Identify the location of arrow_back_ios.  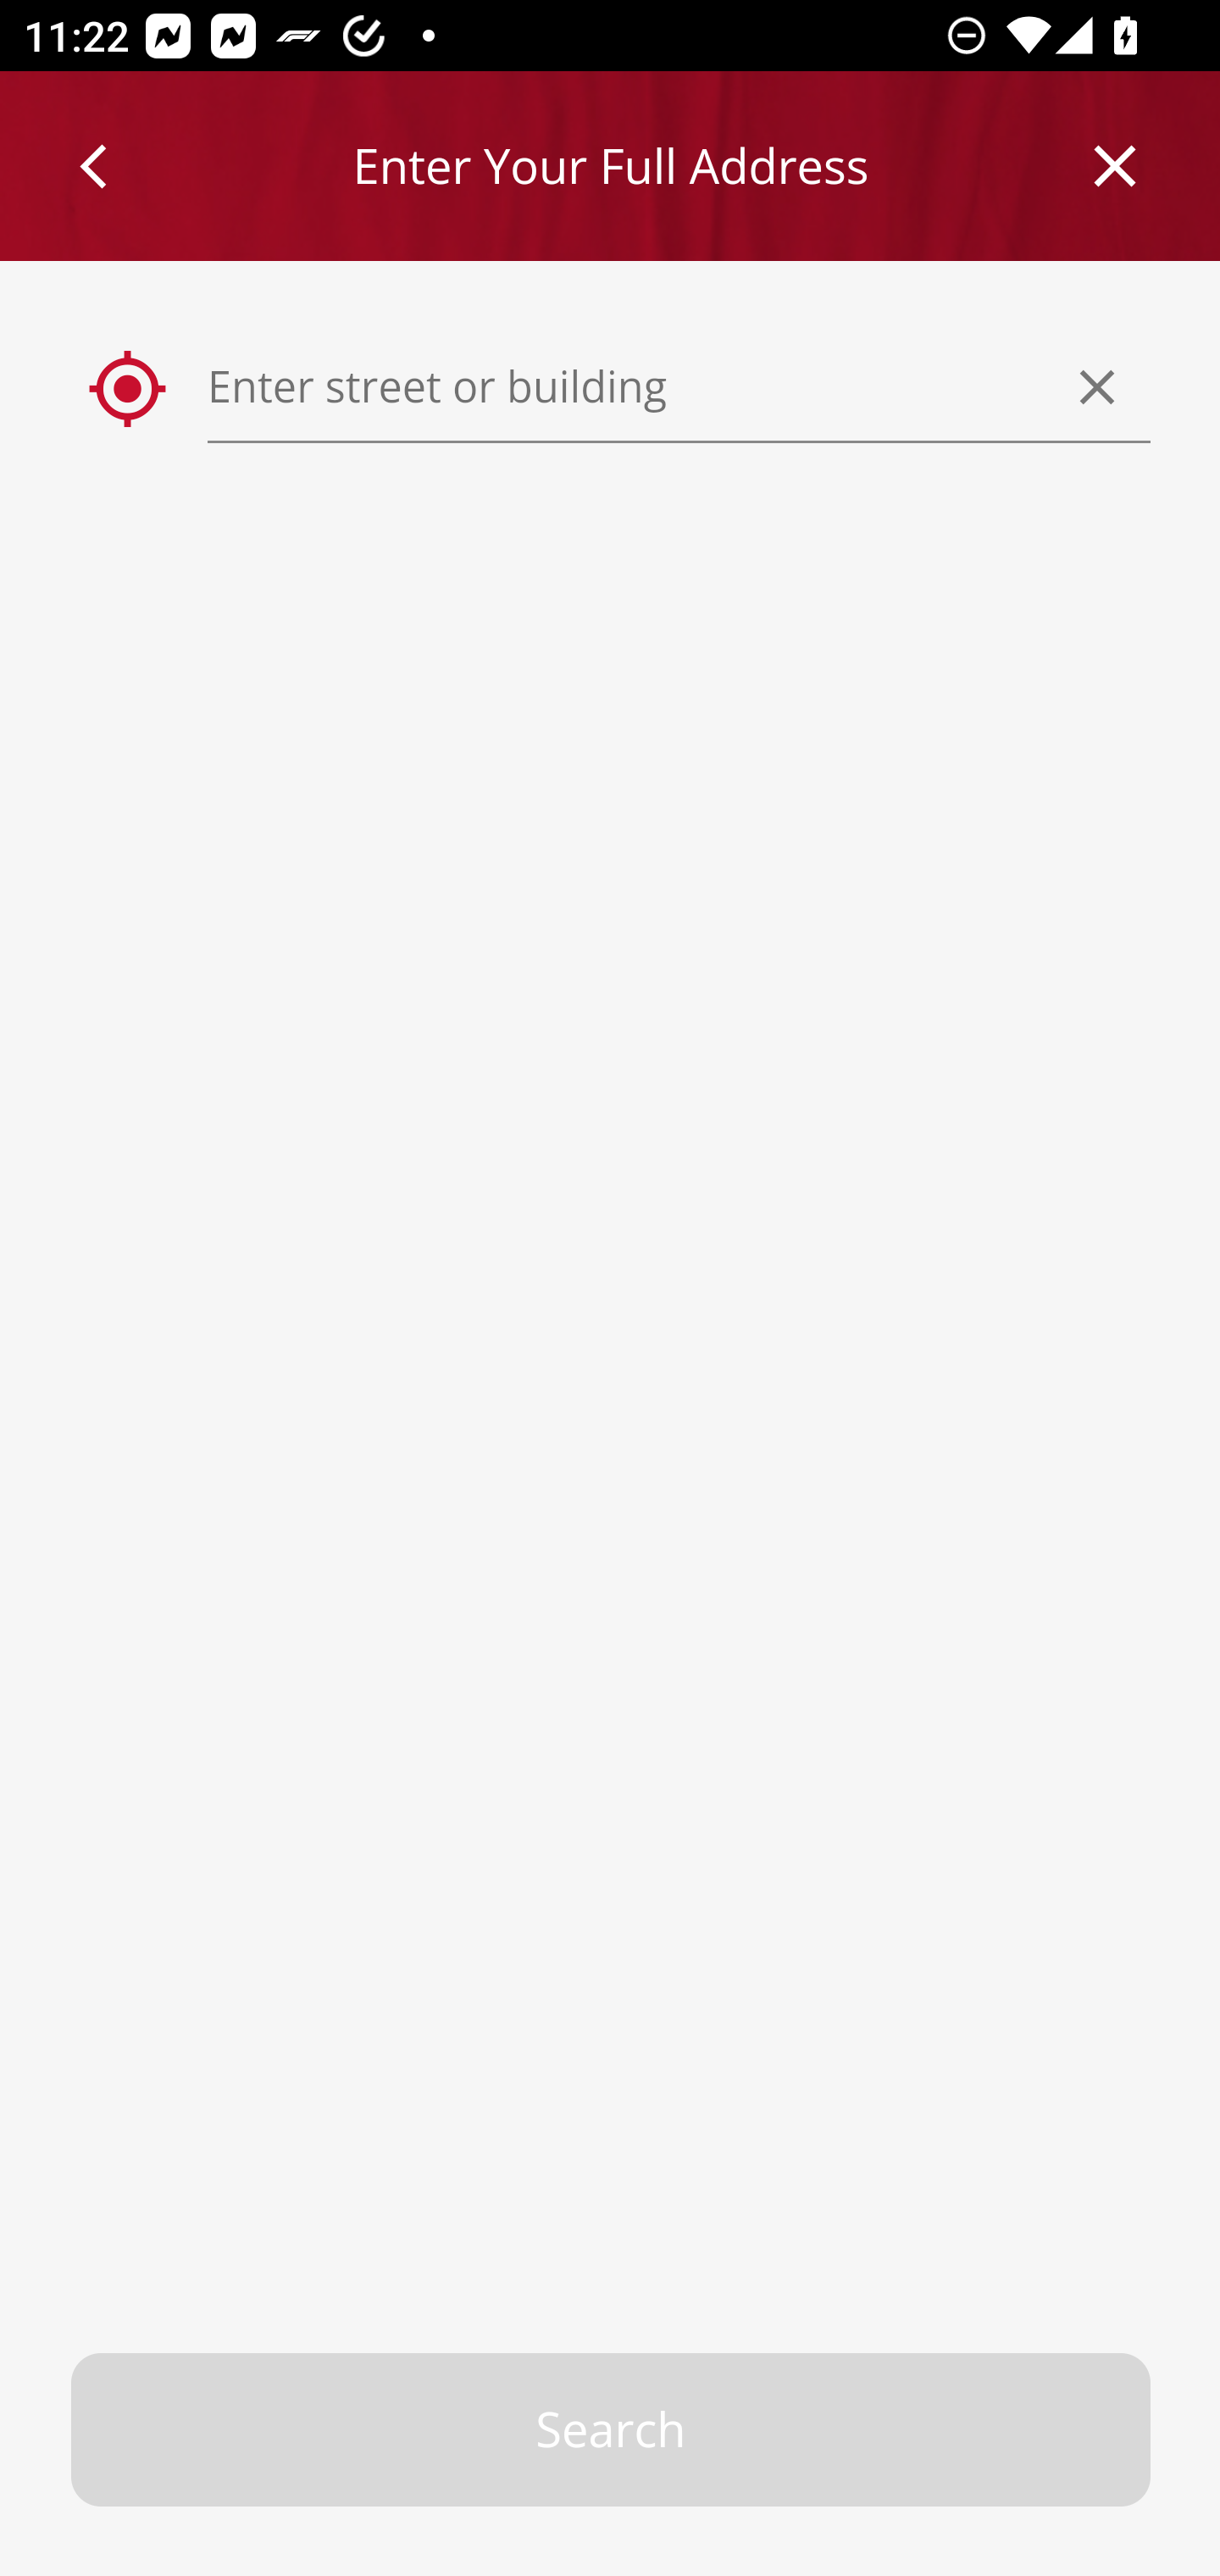
(108, 166).